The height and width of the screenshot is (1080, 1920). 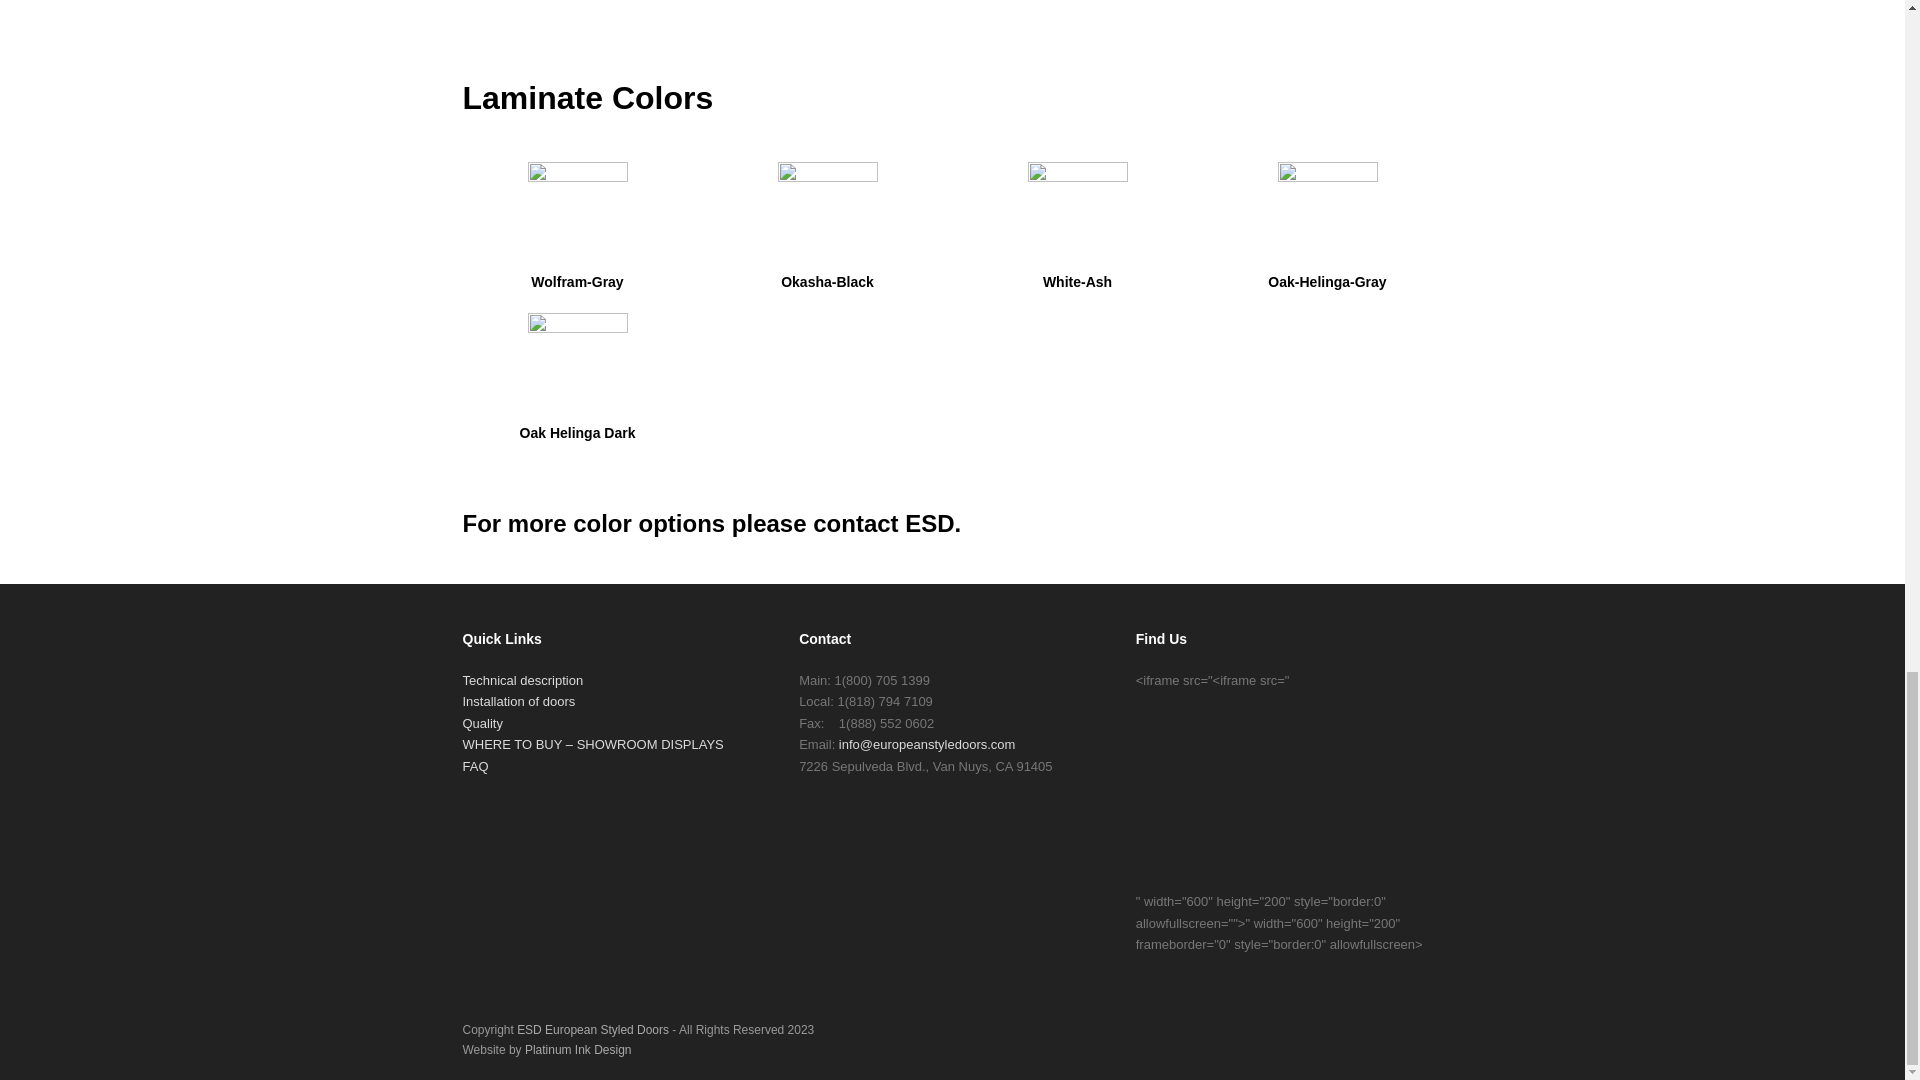 I want to click on Platinum Ink Design, so click(x=578, y=1049).